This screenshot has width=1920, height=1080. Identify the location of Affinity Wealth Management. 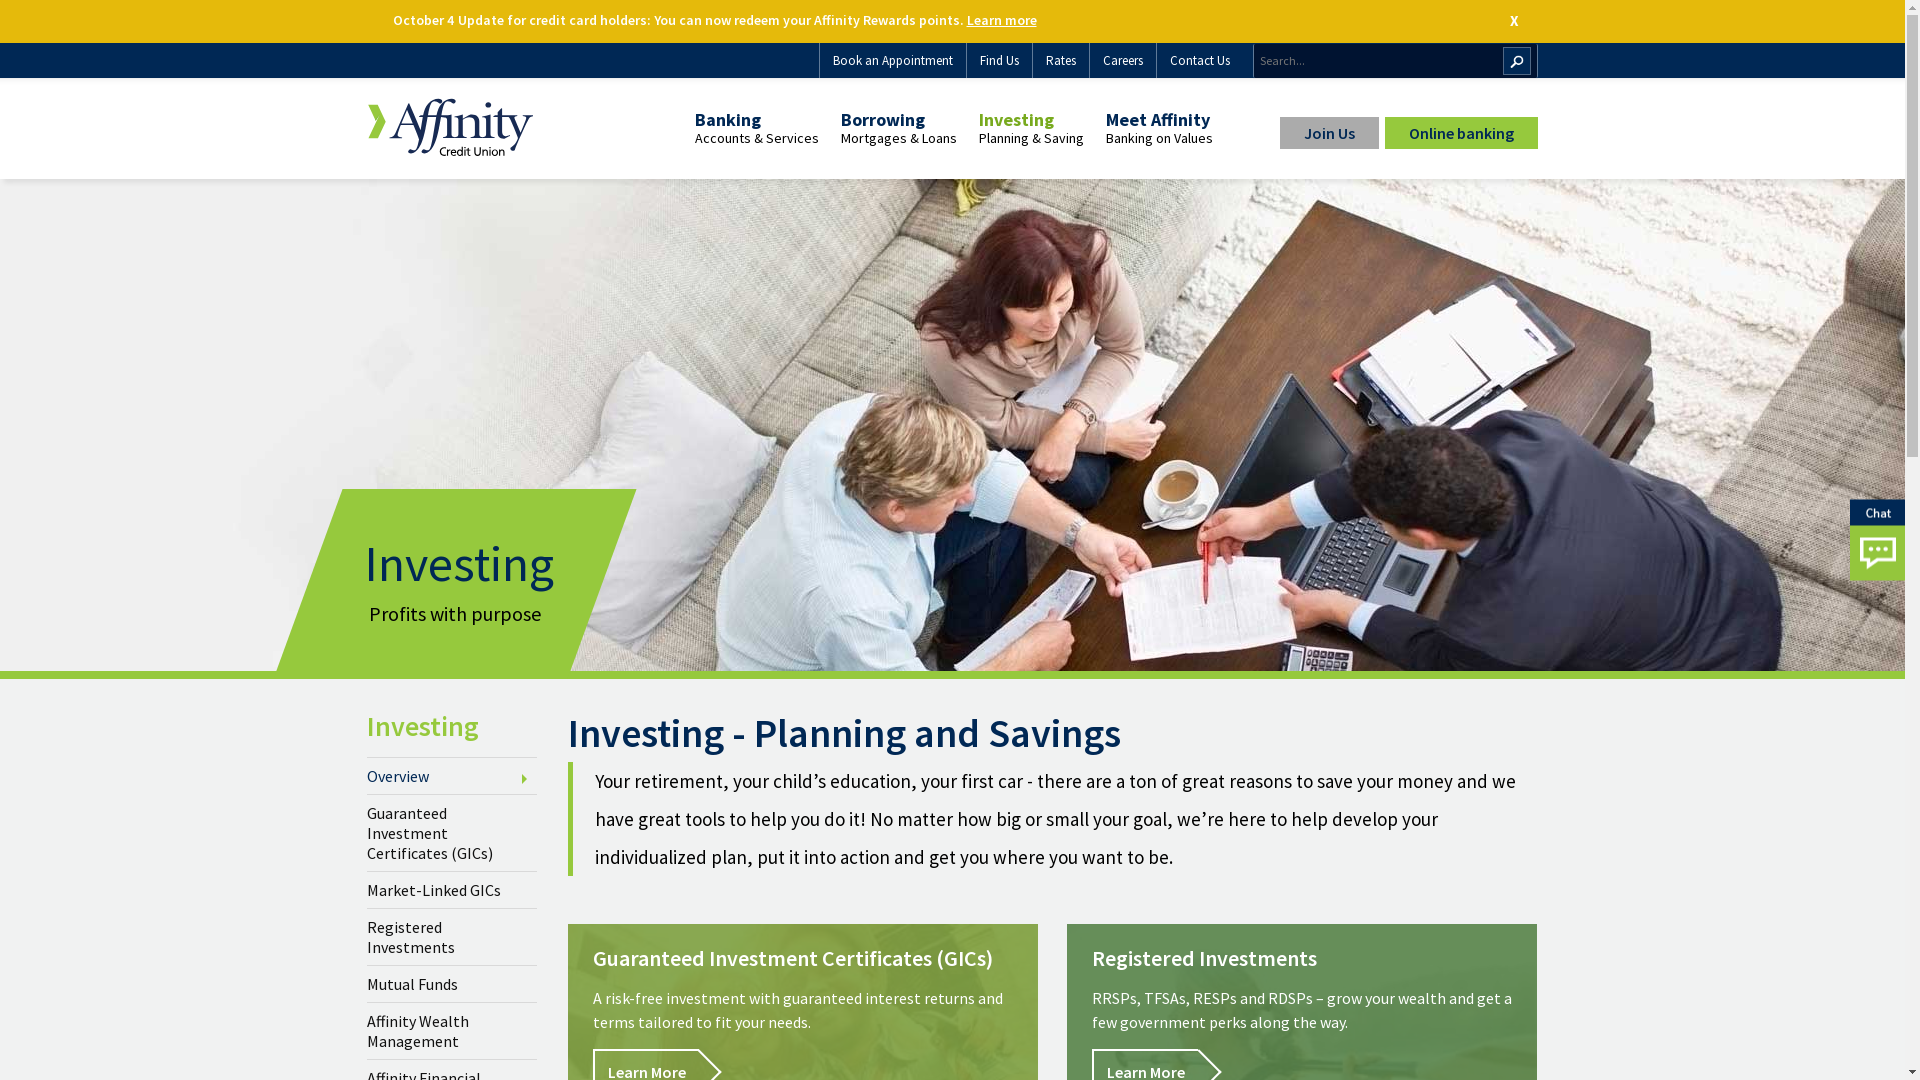
(452, 1031).